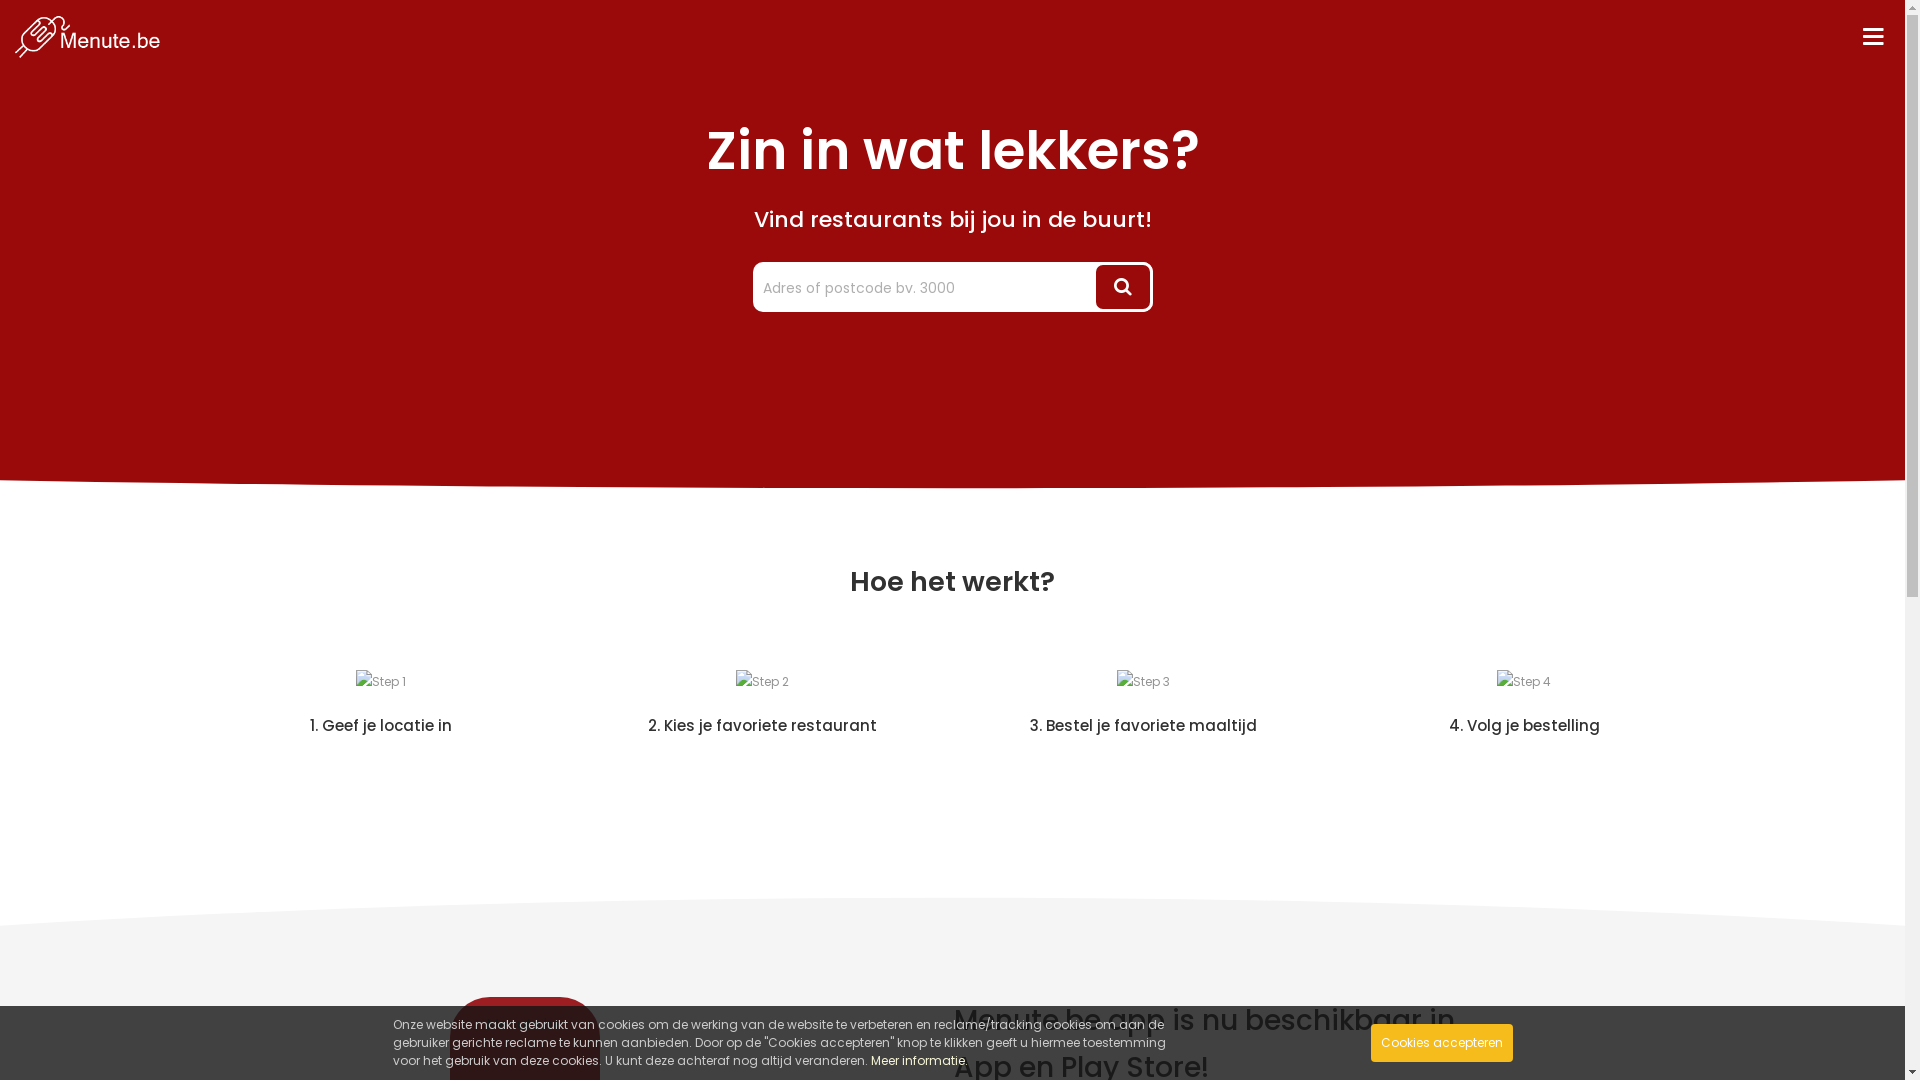  Describe the element at coordinates (918, 1060) in the screenshot. I see `Meer informatie.` at that location.